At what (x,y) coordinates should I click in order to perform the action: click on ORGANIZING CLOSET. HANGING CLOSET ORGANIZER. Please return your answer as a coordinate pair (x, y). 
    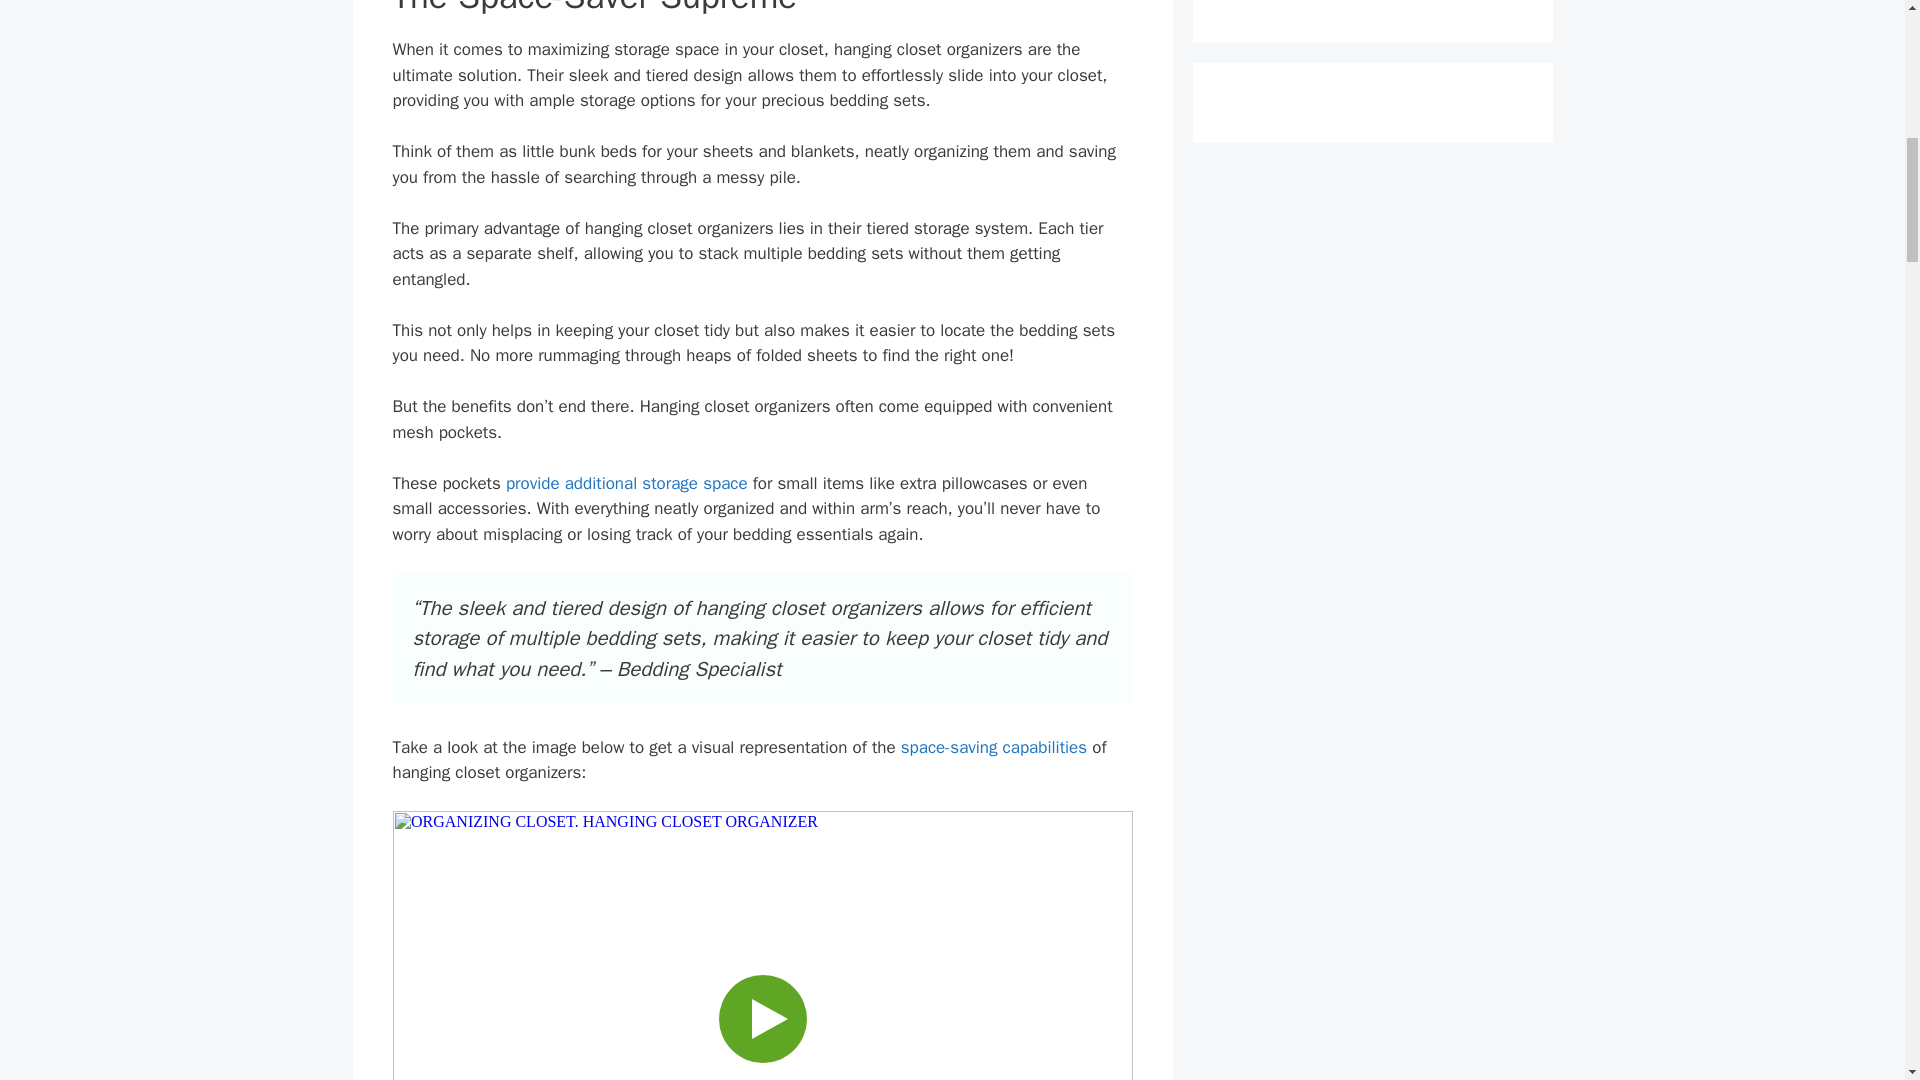
    Looking at the image, I should click on (762, 946).